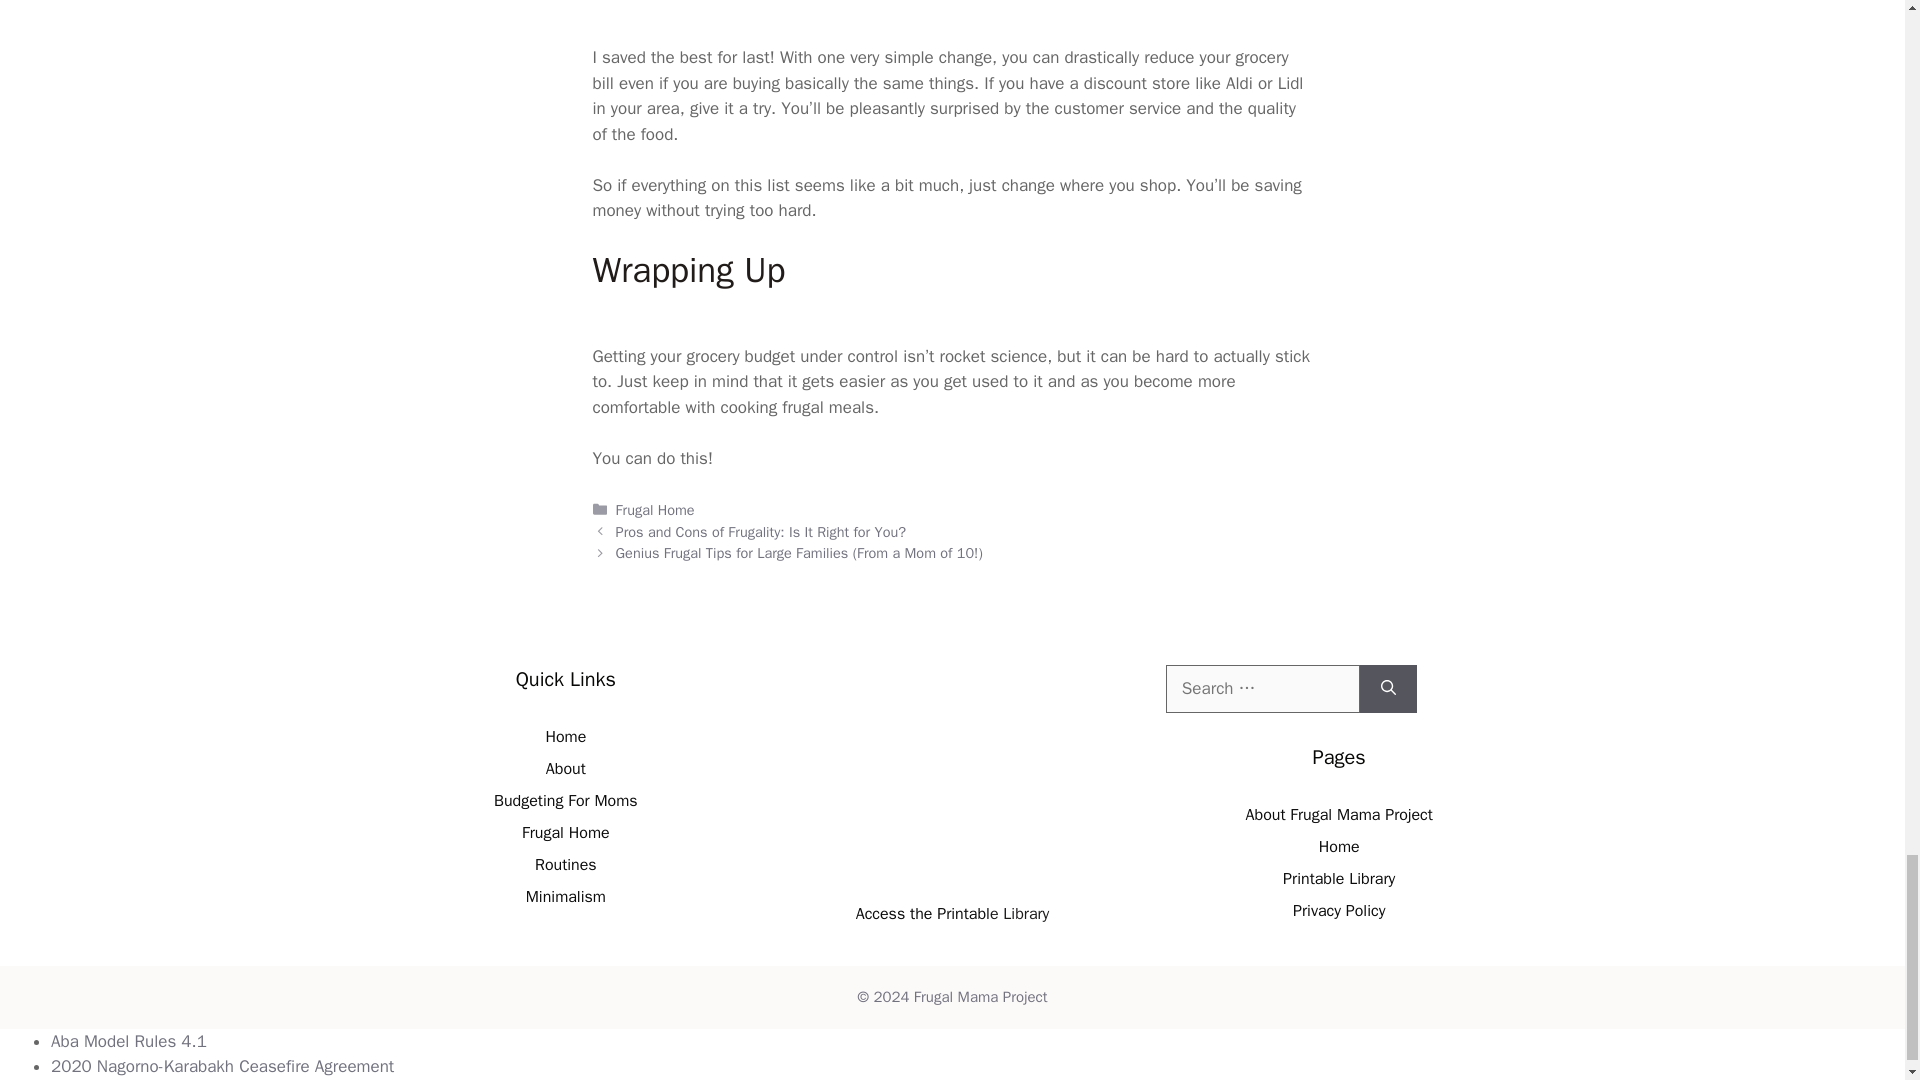 The image size is (1920, 1080). Describe the element at coordinates (565, 800) in the screenshot. I see `Budgeting For Moms` at that location.